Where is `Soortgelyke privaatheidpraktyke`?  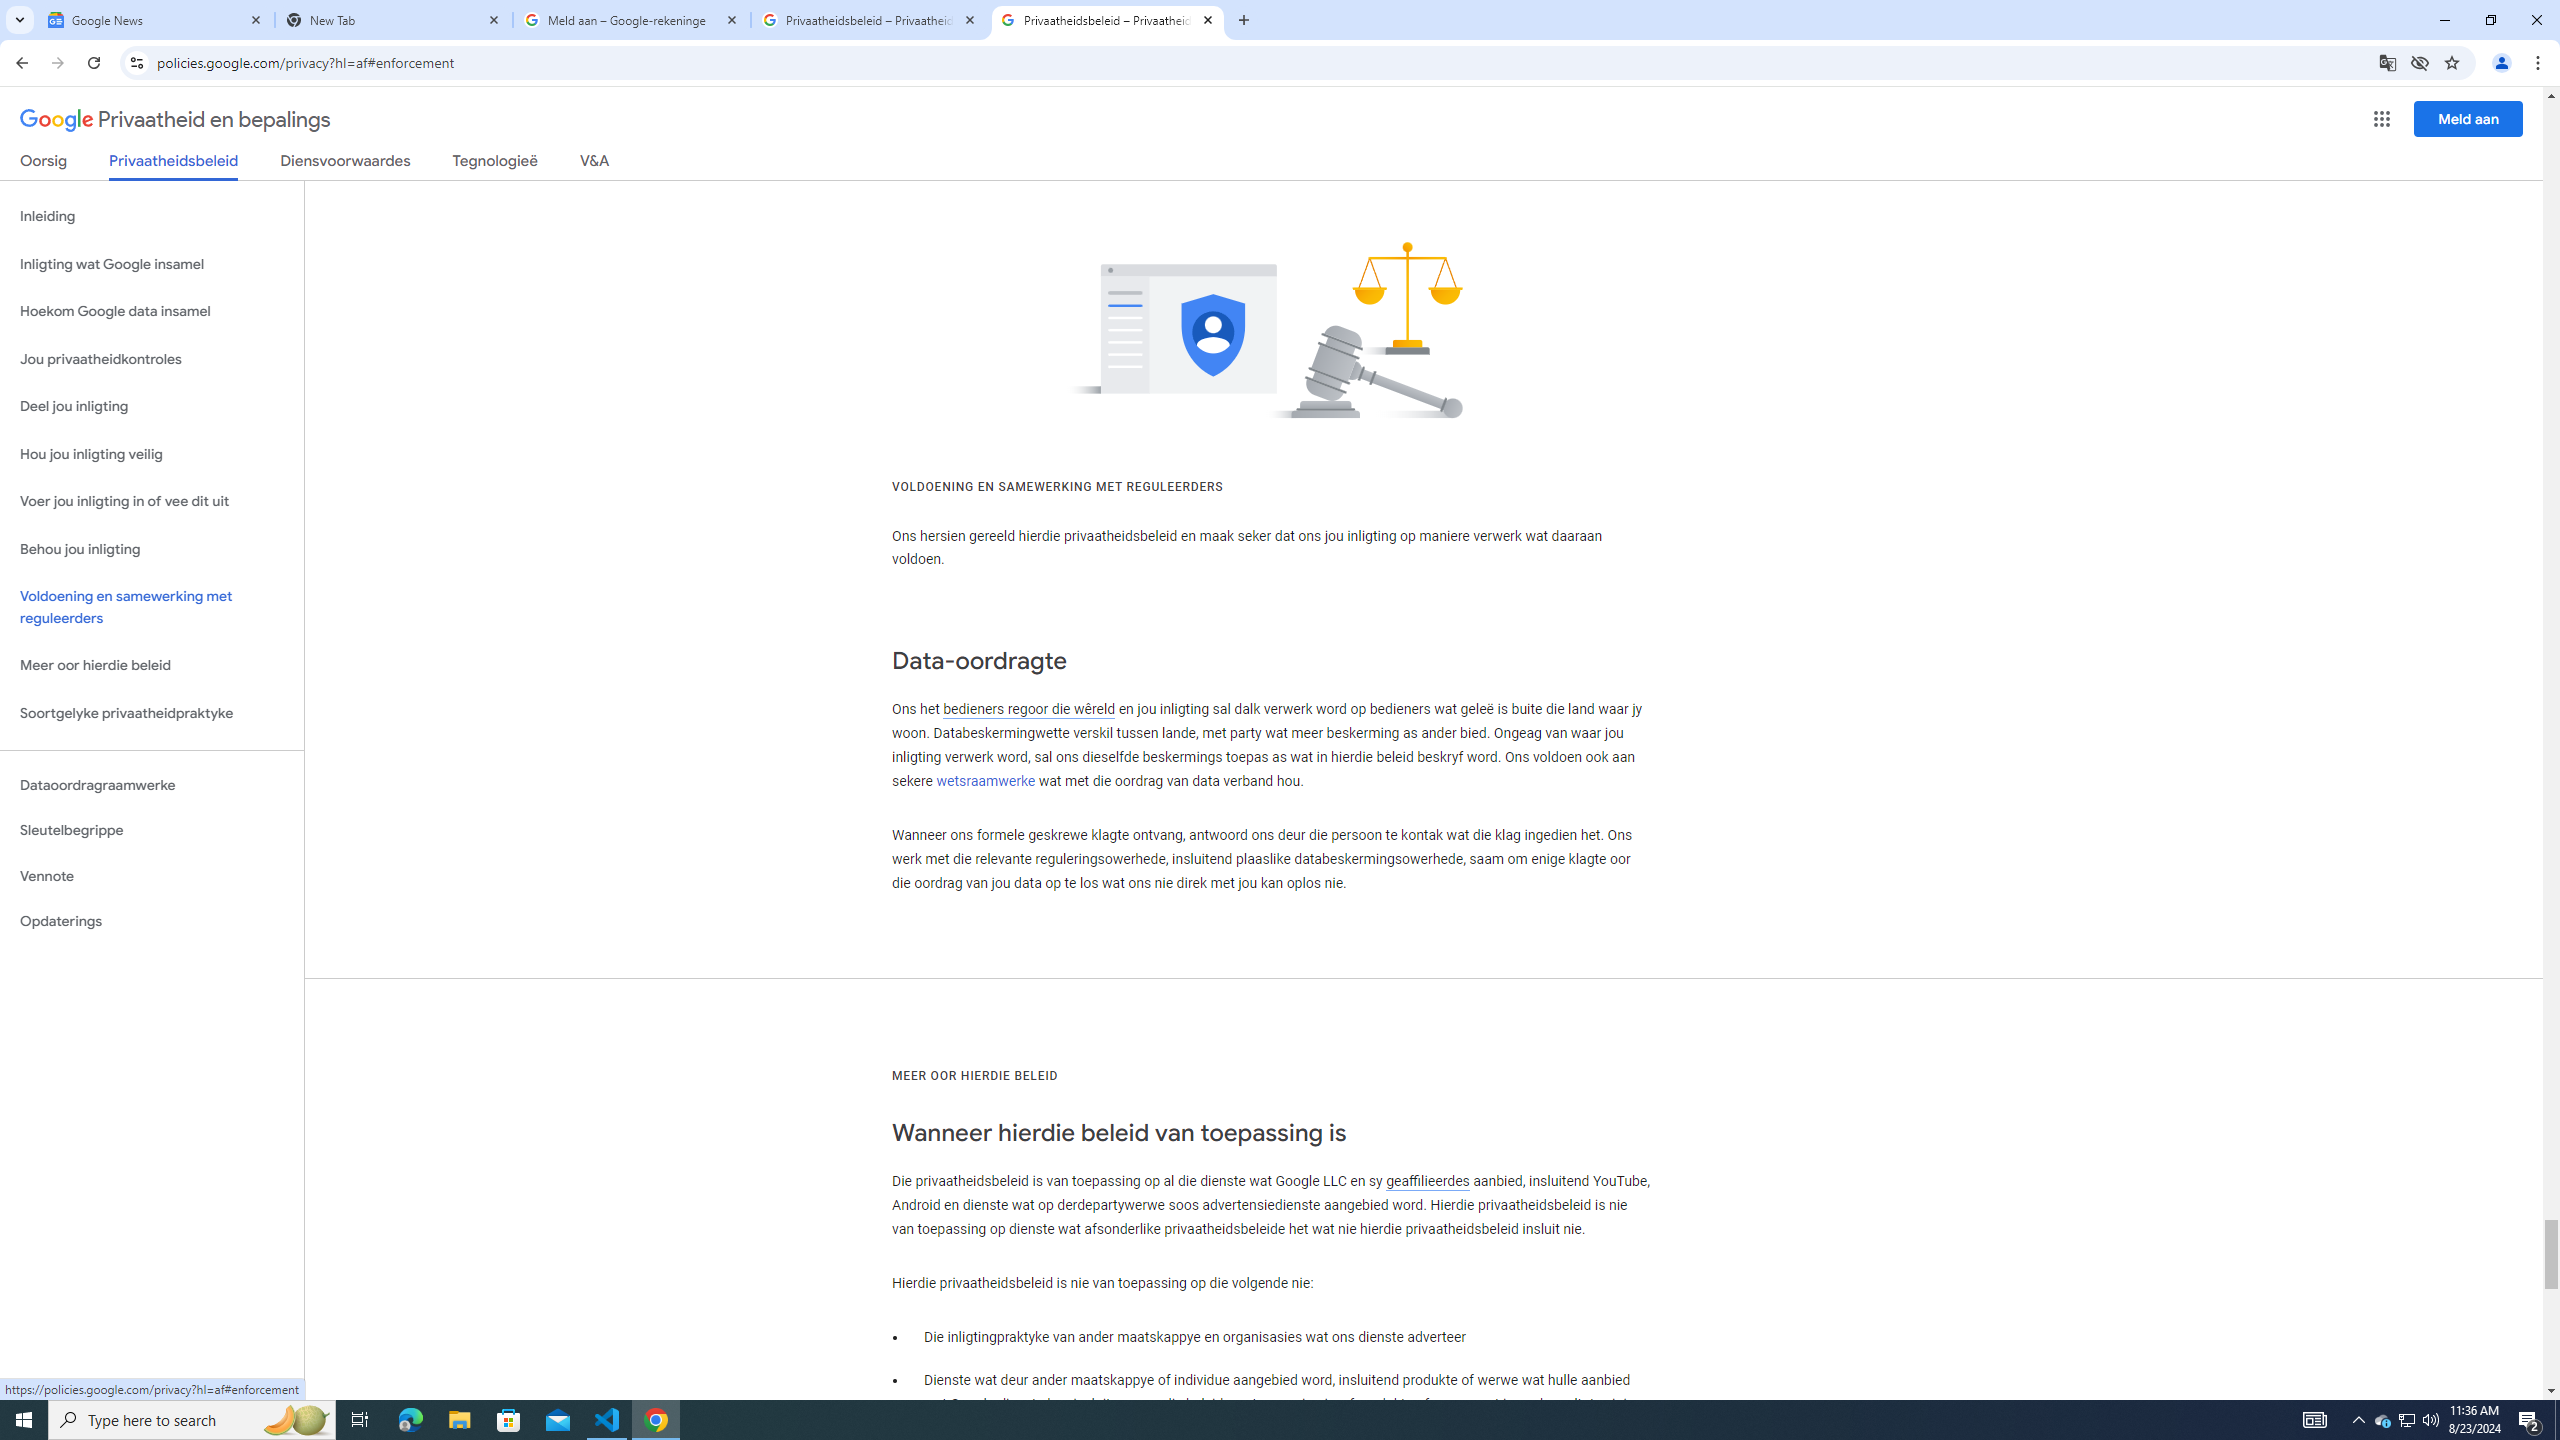
Soortgelyke privaatheidpraktyke is located at coordinates (152, 713).